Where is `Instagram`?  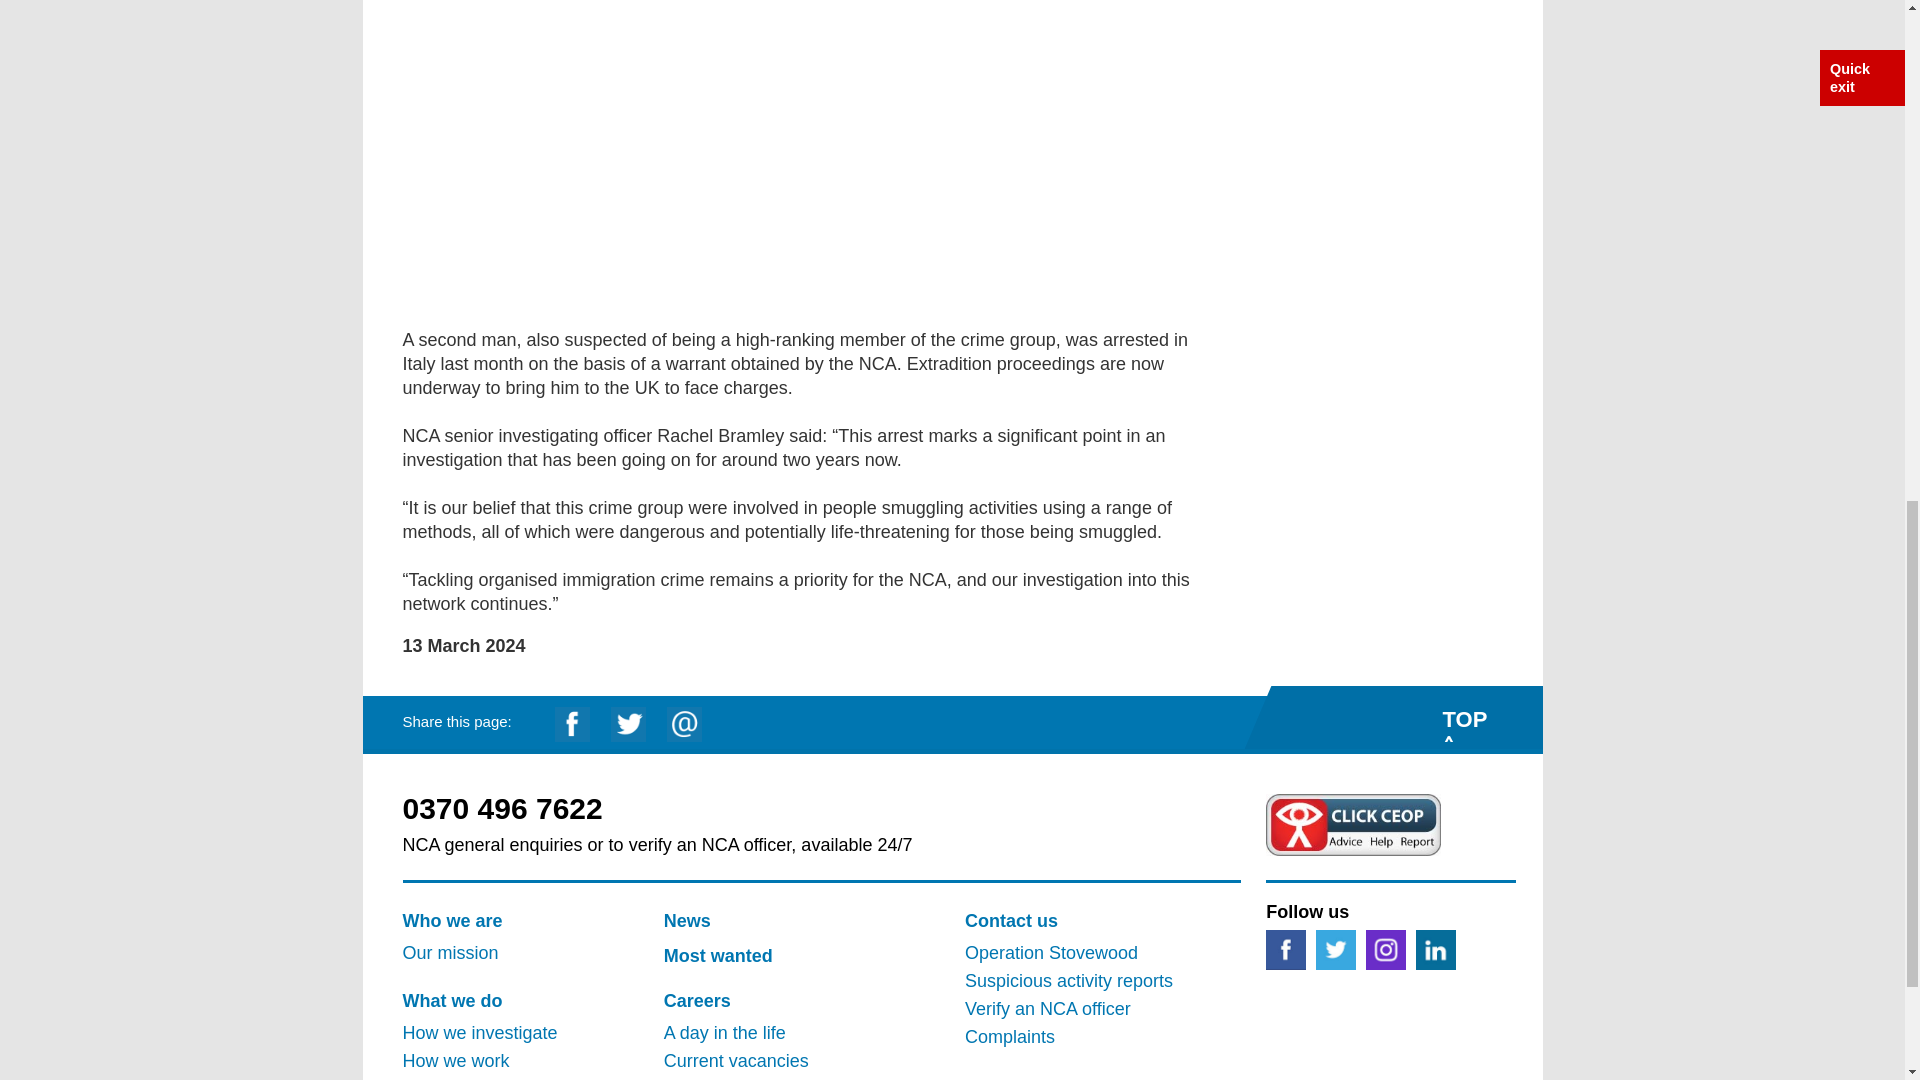 Instagram is located at coordinates (1385, 948).